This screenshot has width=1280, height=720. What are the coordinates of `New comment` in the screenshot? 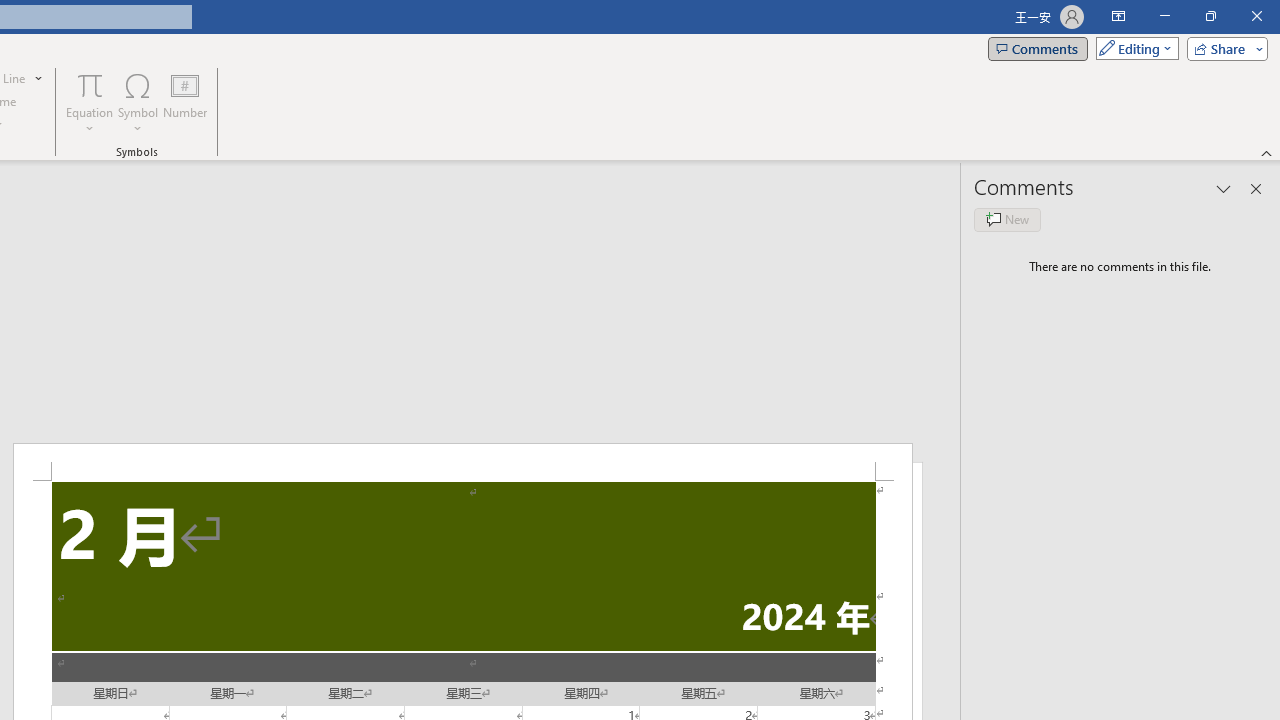 It's located at (1007, 220).